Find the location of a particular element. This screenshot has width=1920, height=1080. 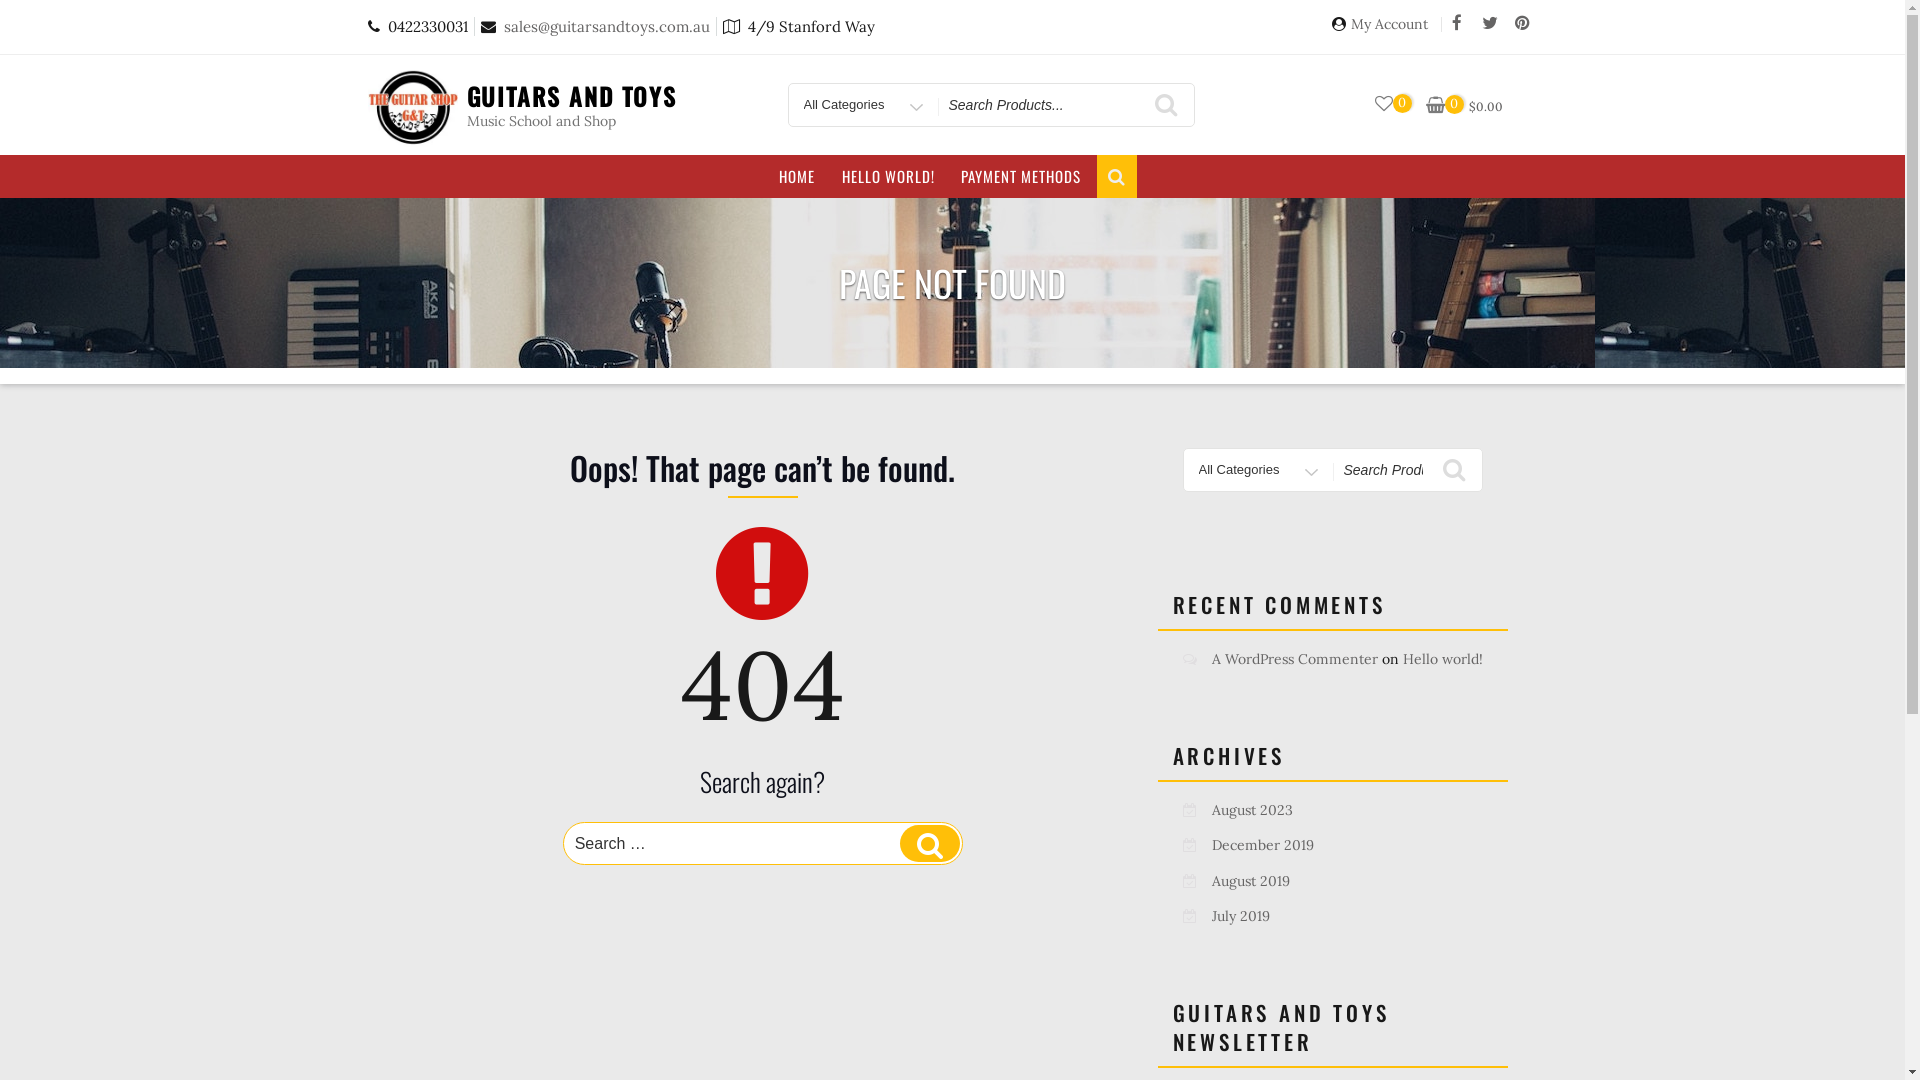

0
$0.00 is located at coordinates (1467, 105).